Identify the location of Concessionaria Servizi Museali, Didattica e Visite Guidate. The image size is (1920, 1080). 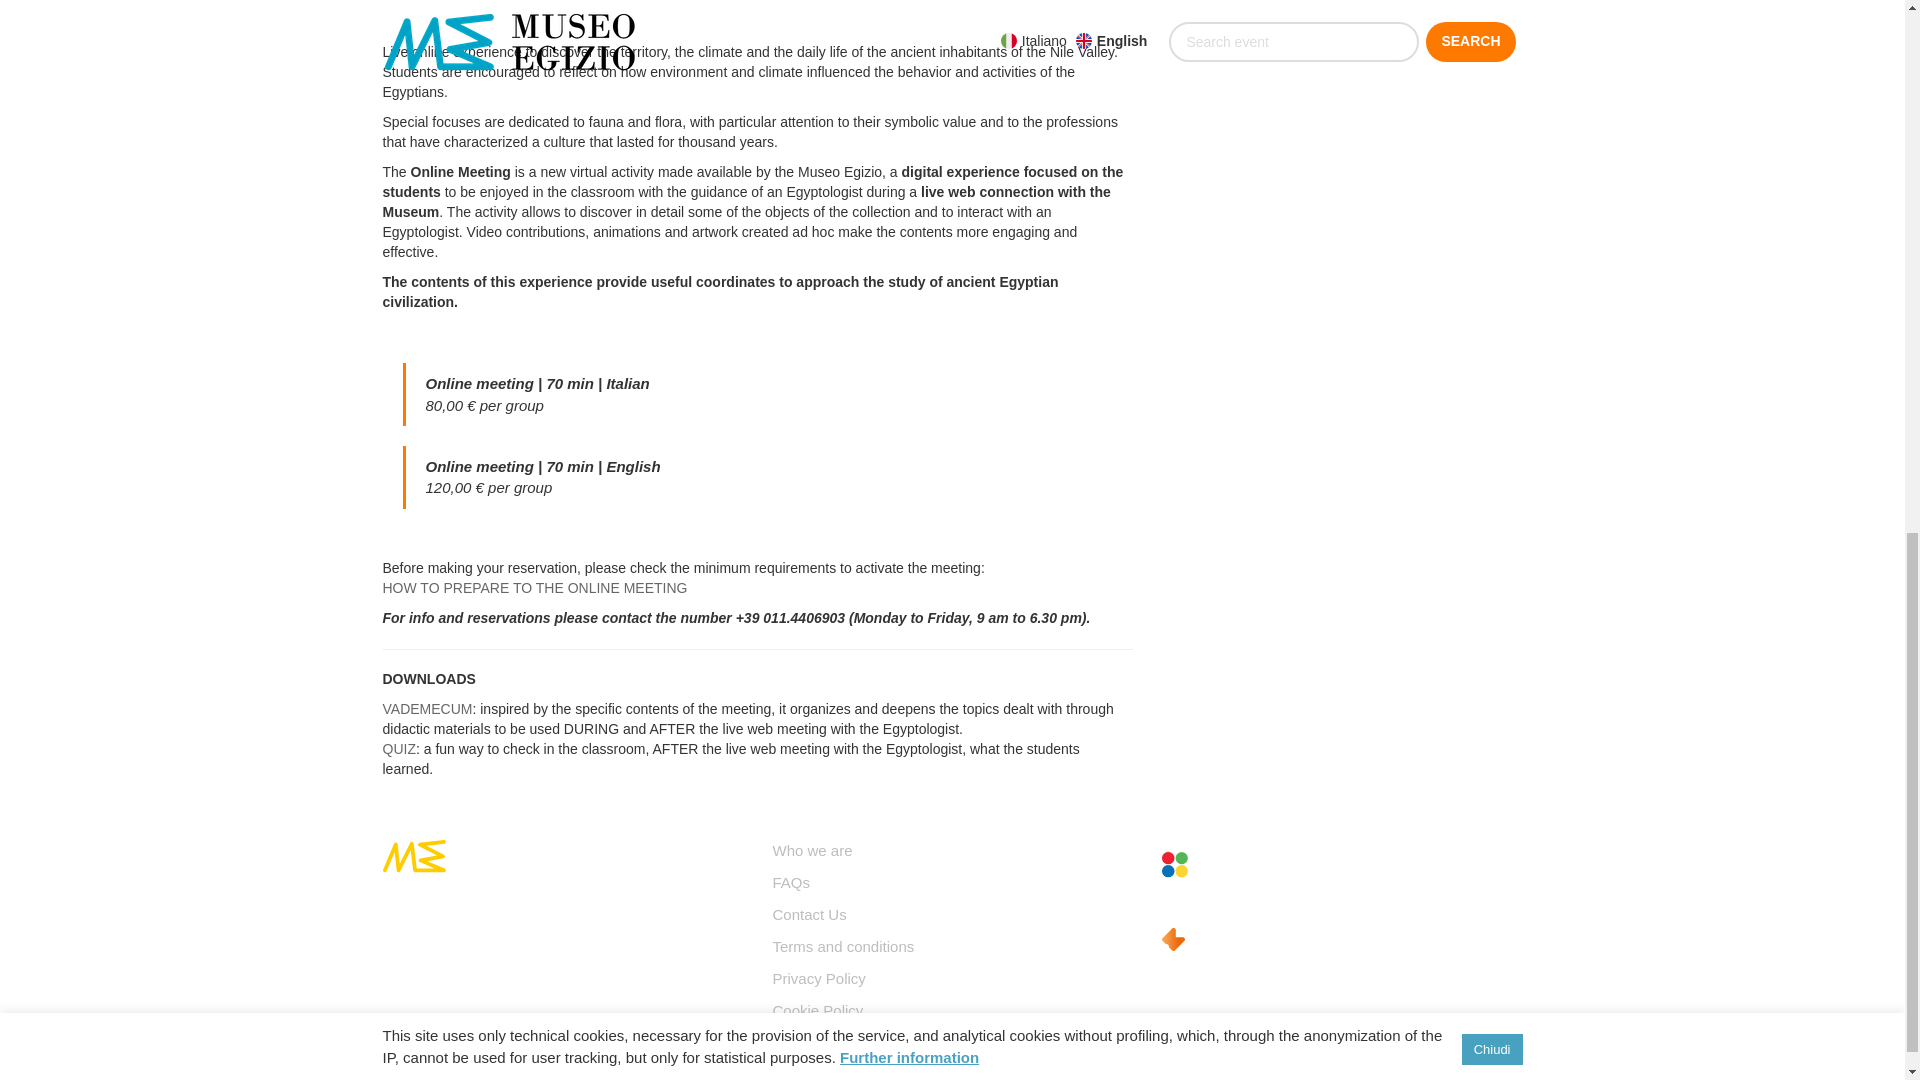
(1211, 868).